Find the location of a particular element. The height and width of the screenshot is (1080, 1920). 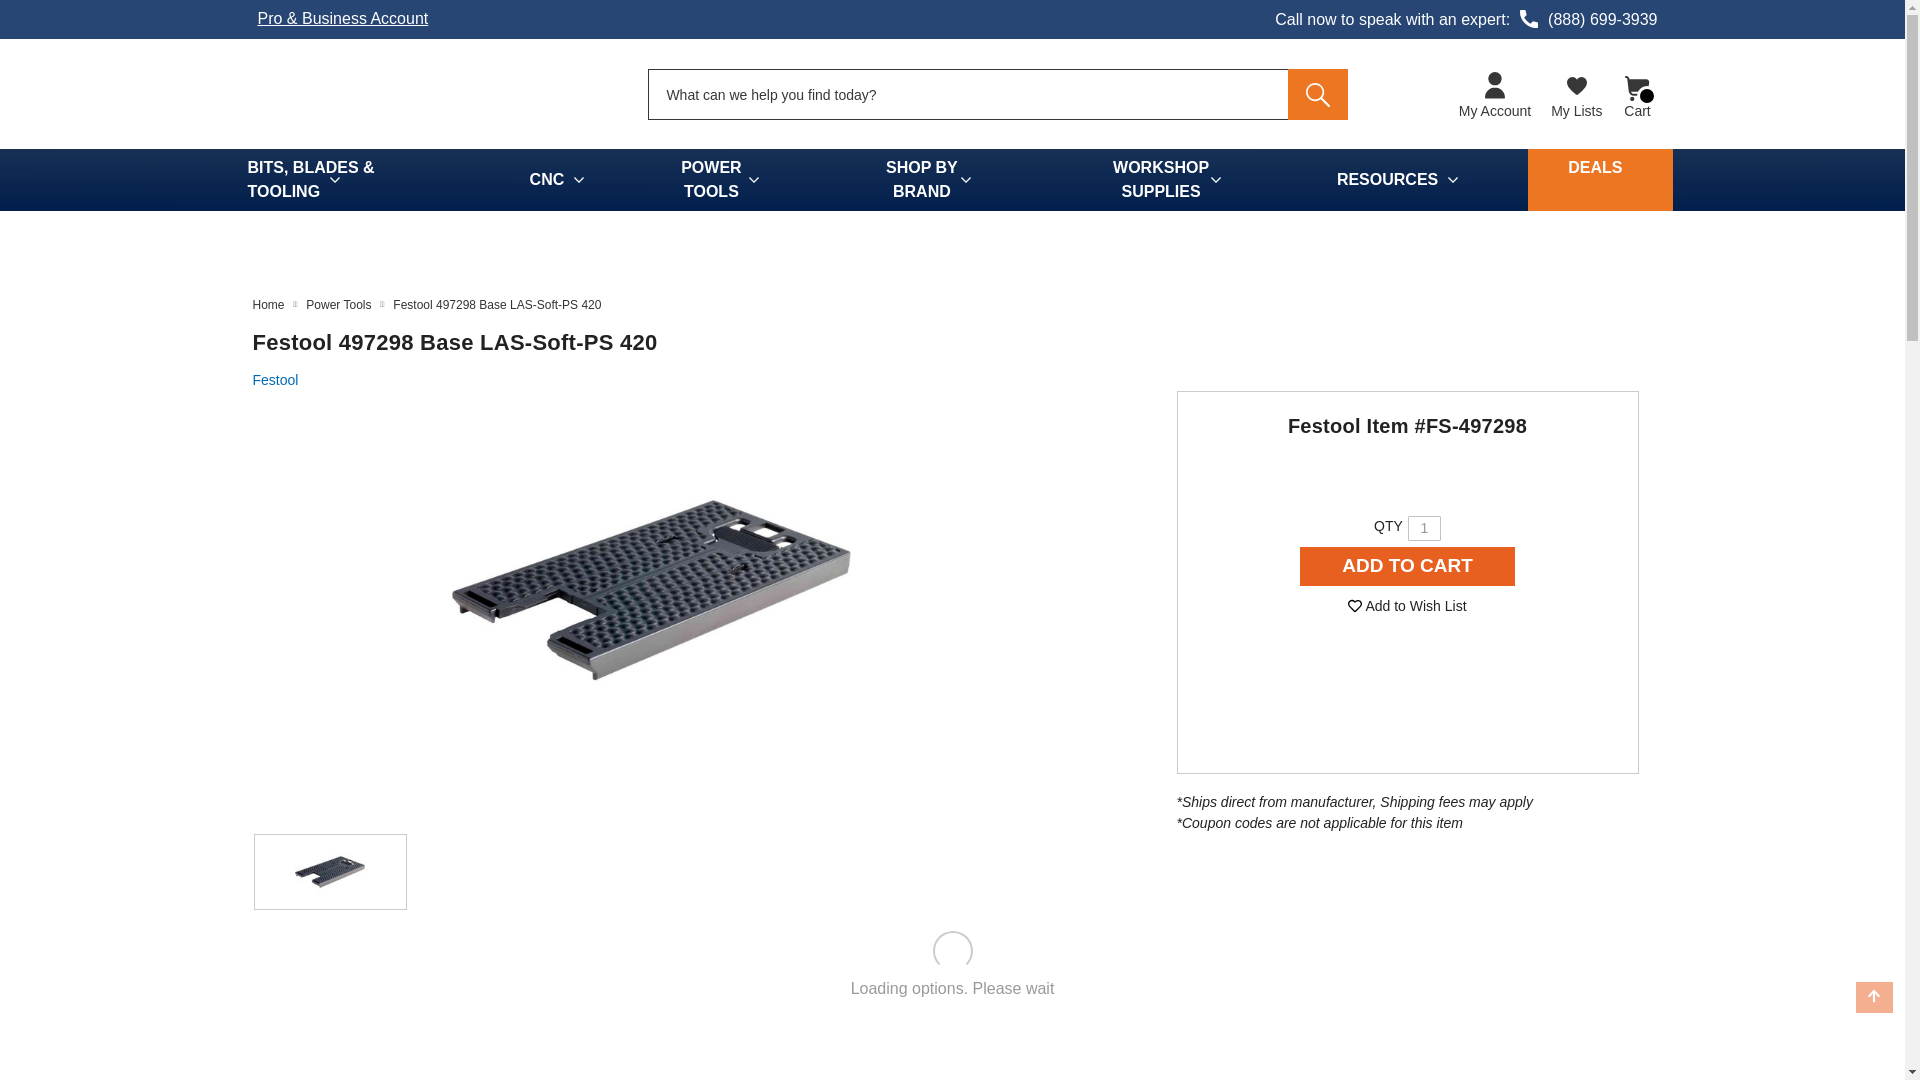

Wish list items is located at coordinates (1576, 94).